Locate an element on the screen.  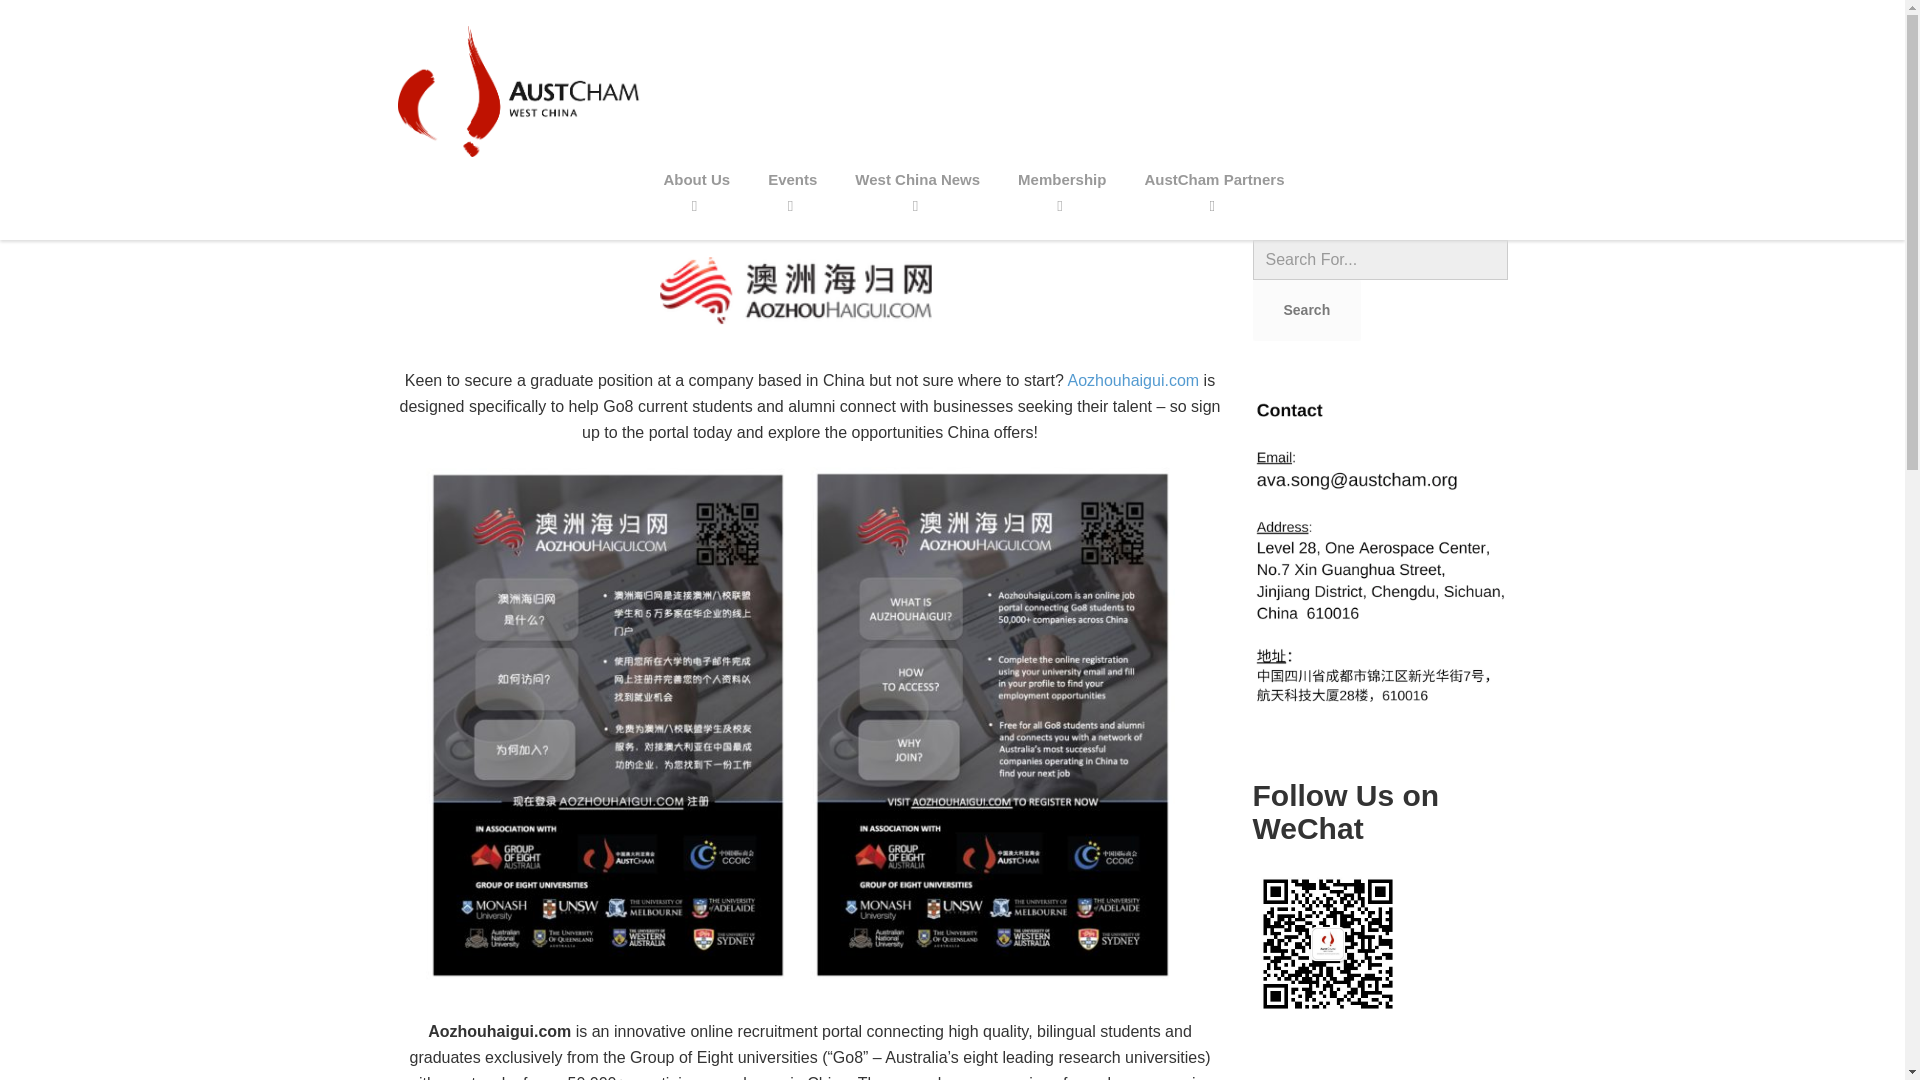
Aozhouhaigui.com is located at coordinates (1134, 380).